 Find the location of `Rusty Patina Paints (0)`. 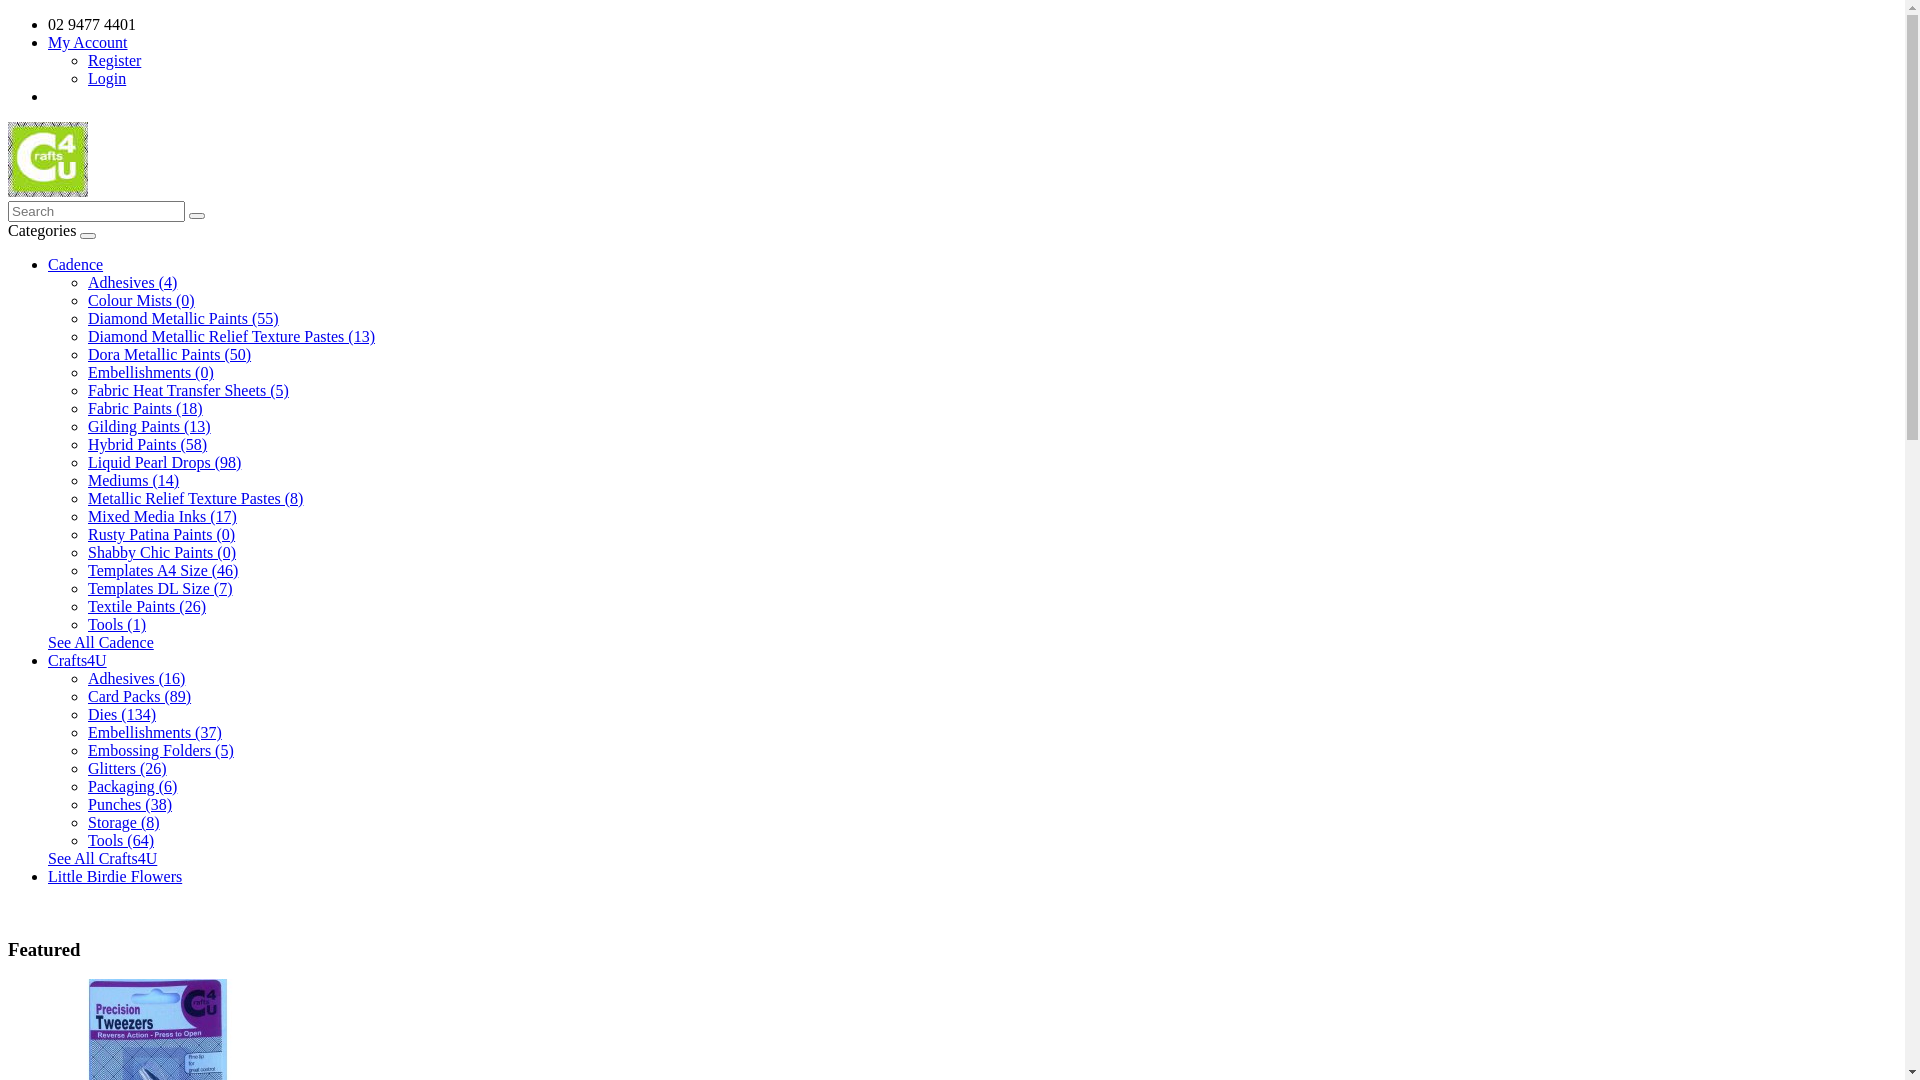

Rusty Patina Paints (0) is located at coordinates (162, 534).